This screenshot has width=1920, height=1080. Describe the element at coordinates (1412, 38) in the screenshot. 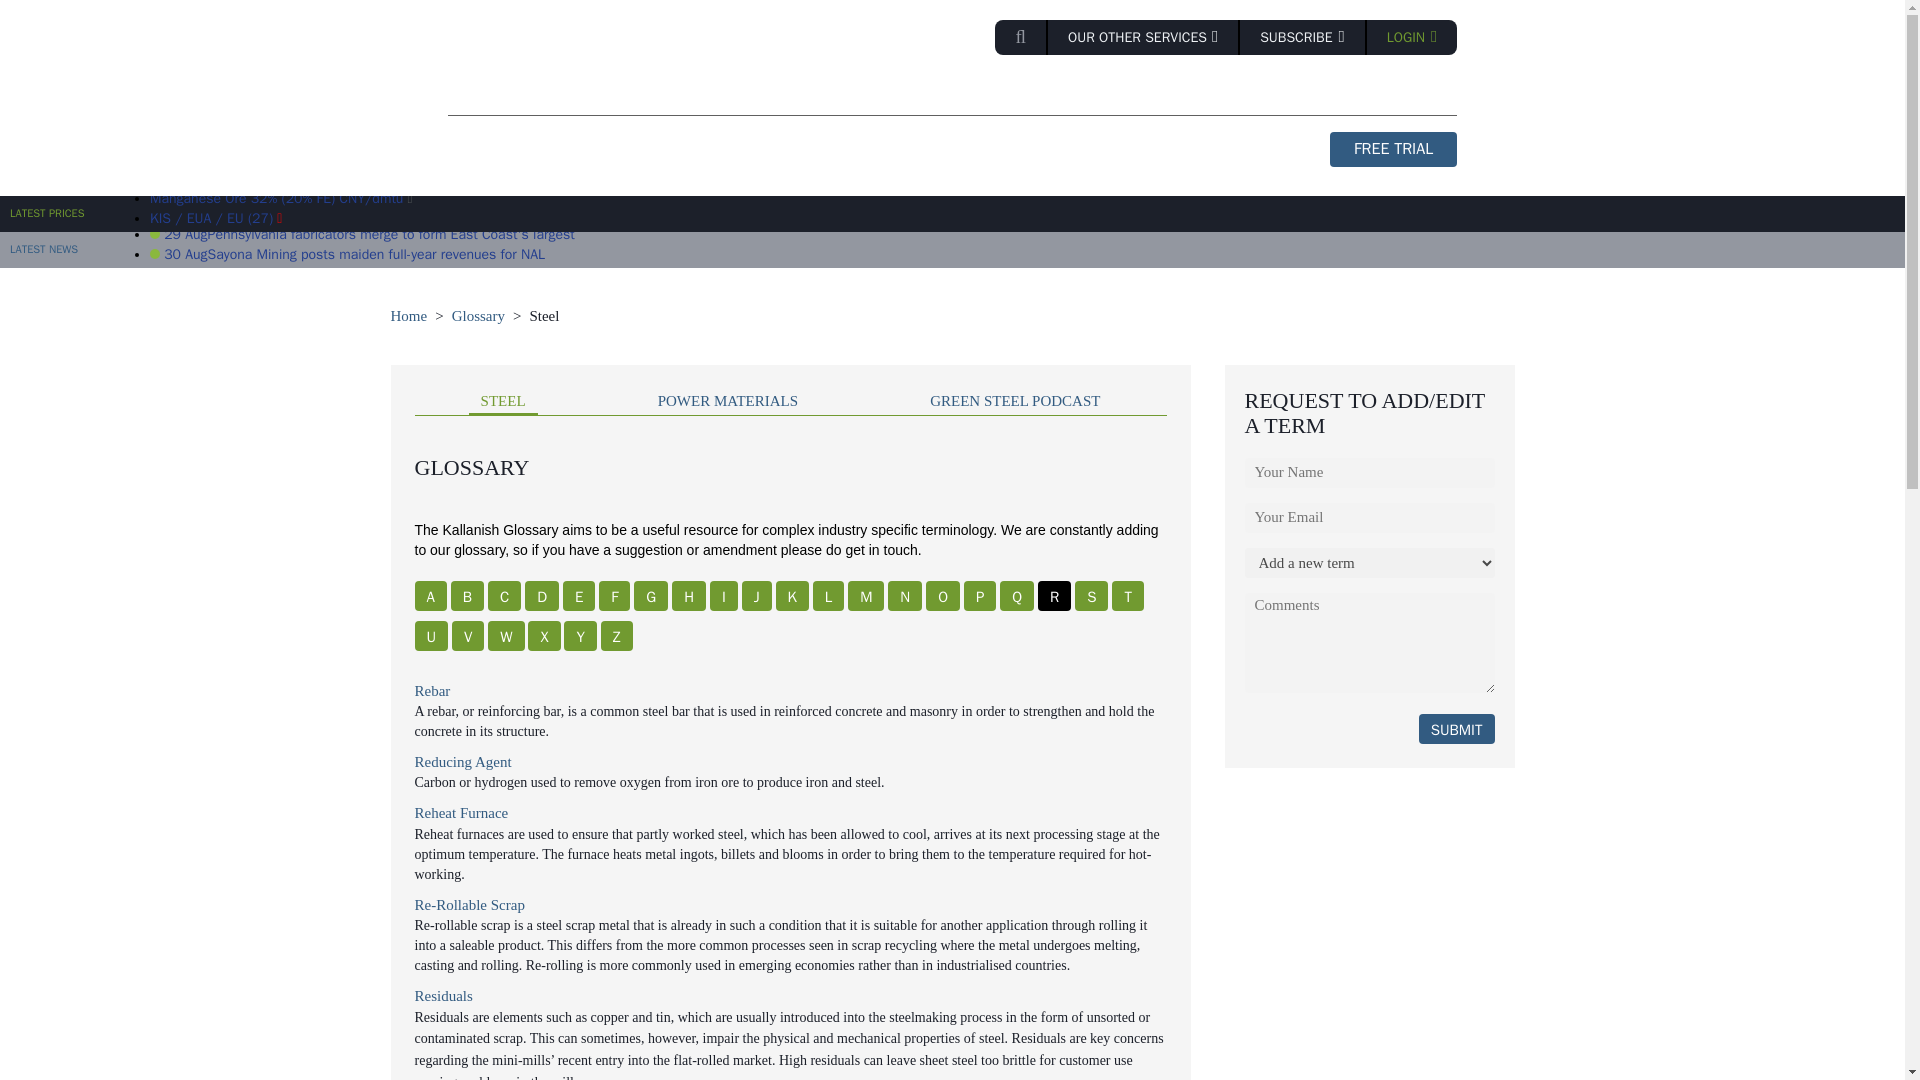

I see `LOGIN` at that location.